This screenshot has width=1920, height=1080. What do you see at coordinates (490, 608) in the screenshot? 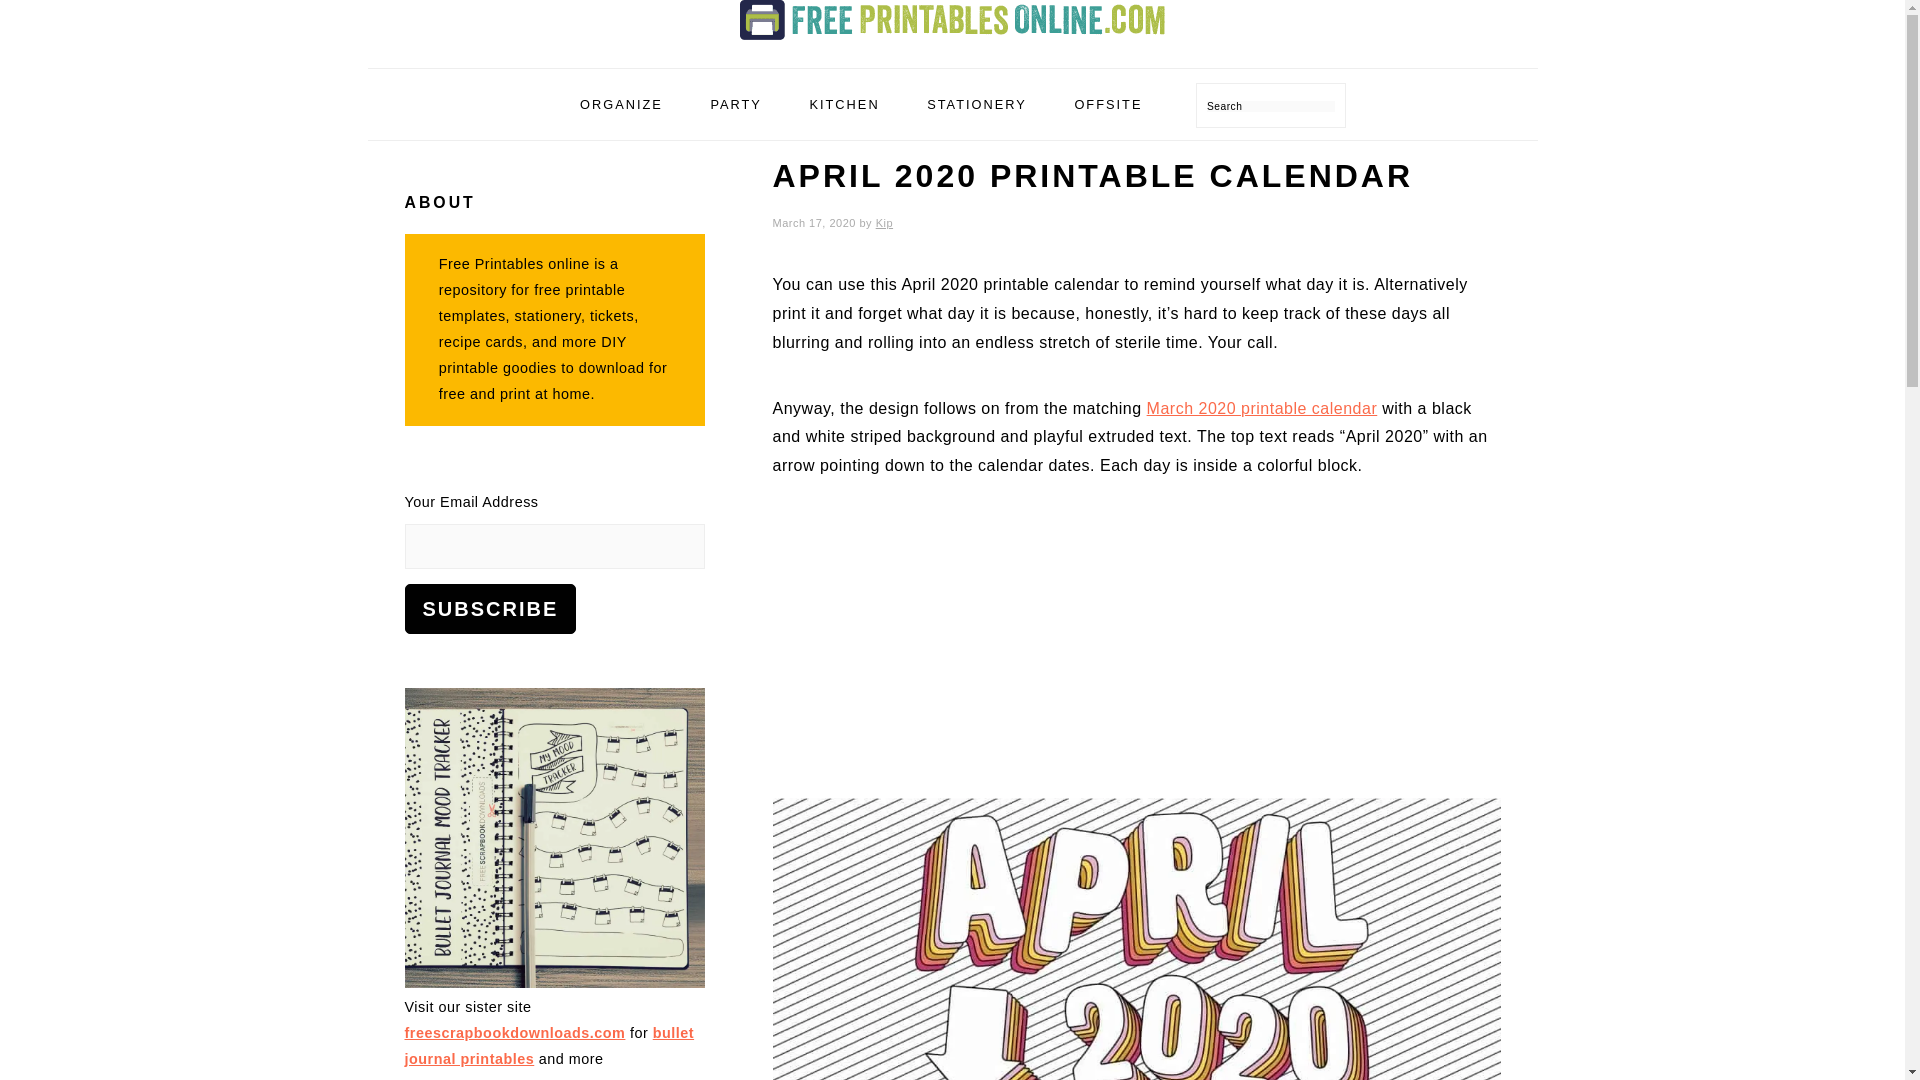
I see `Subscribe` at bounding box center [490, 608].